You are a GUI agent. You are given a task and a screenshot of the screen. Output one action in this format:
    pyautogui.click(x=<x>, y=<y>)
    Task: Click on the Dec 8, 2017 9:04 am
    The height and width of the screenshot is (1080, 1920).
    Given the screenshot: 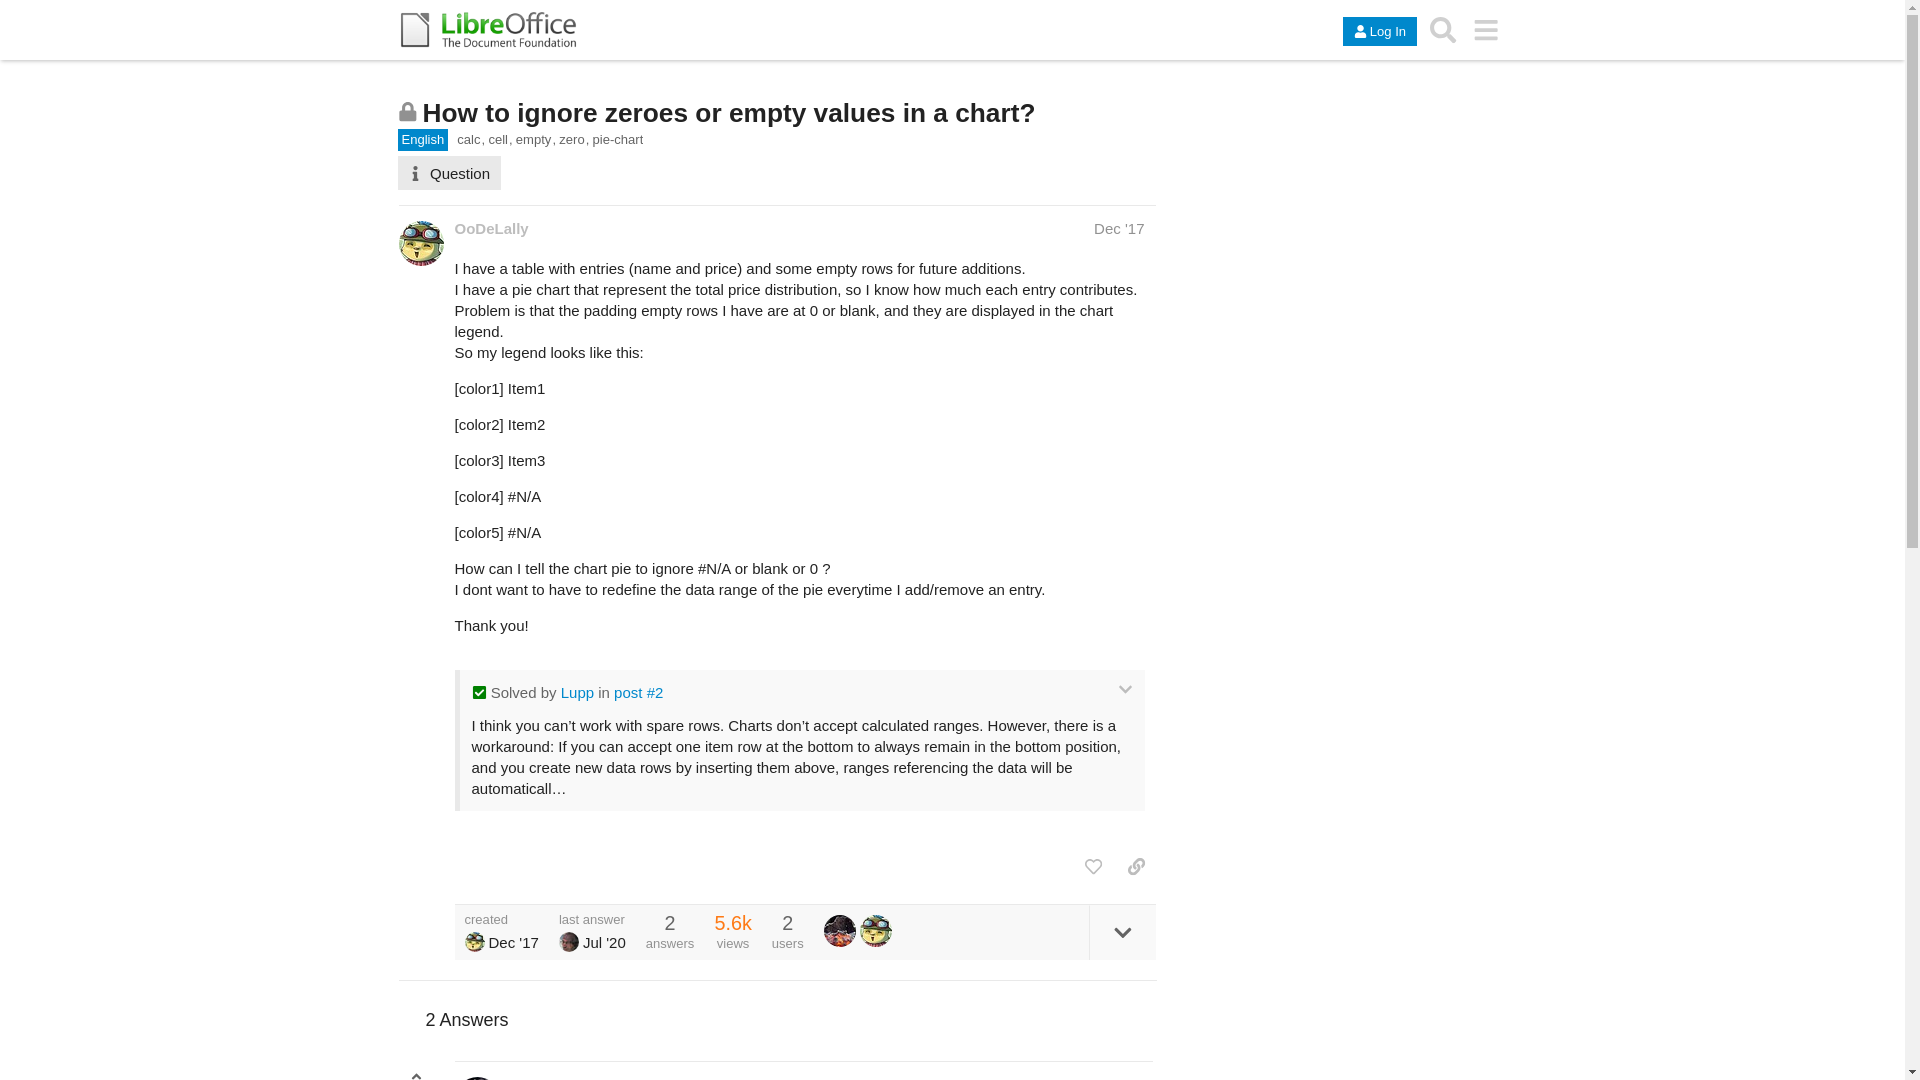 What is the action you would take?
    pyautogui.click(x=512, y=942)
    